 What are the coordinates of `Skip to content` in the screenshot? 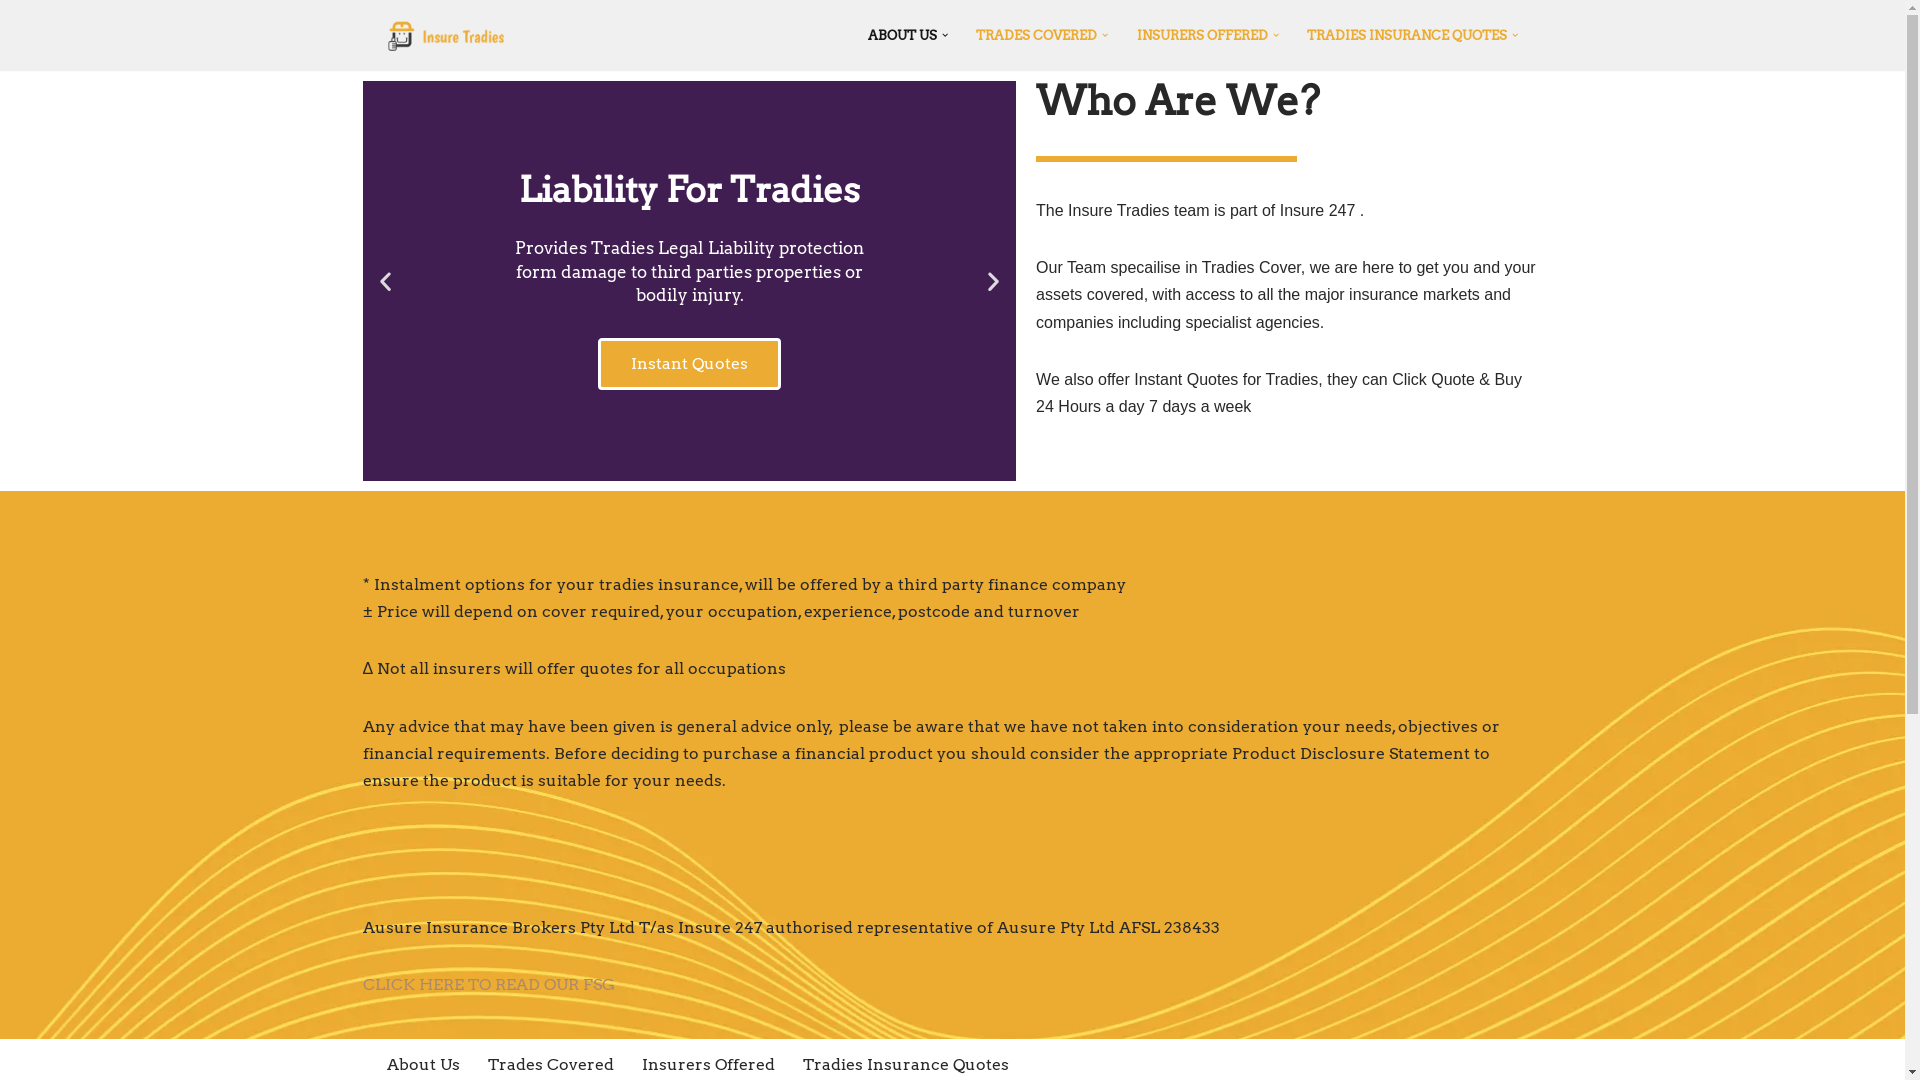 It's located at (15, 42).